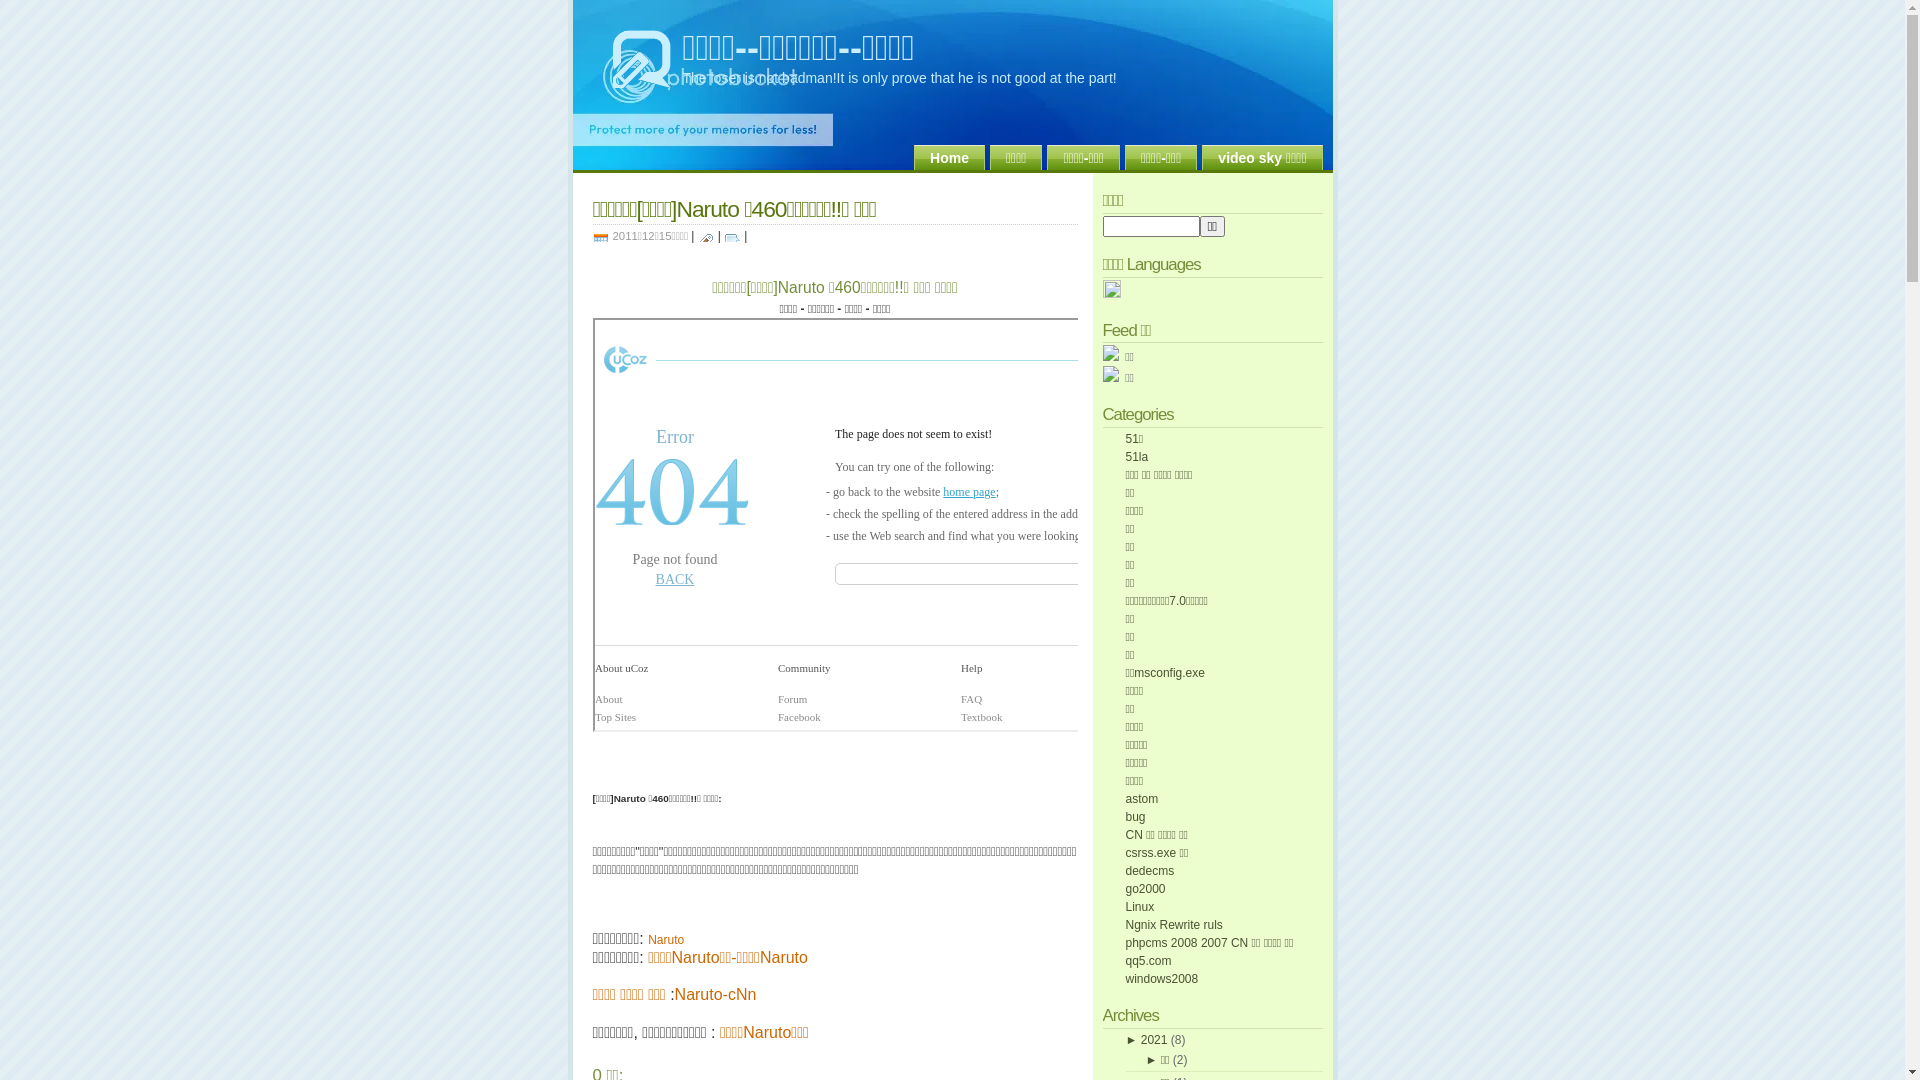  What do you see at coordinates (1162, 979) in the screenshot?
I see `windows2008` at bounding box center [1162, 979].